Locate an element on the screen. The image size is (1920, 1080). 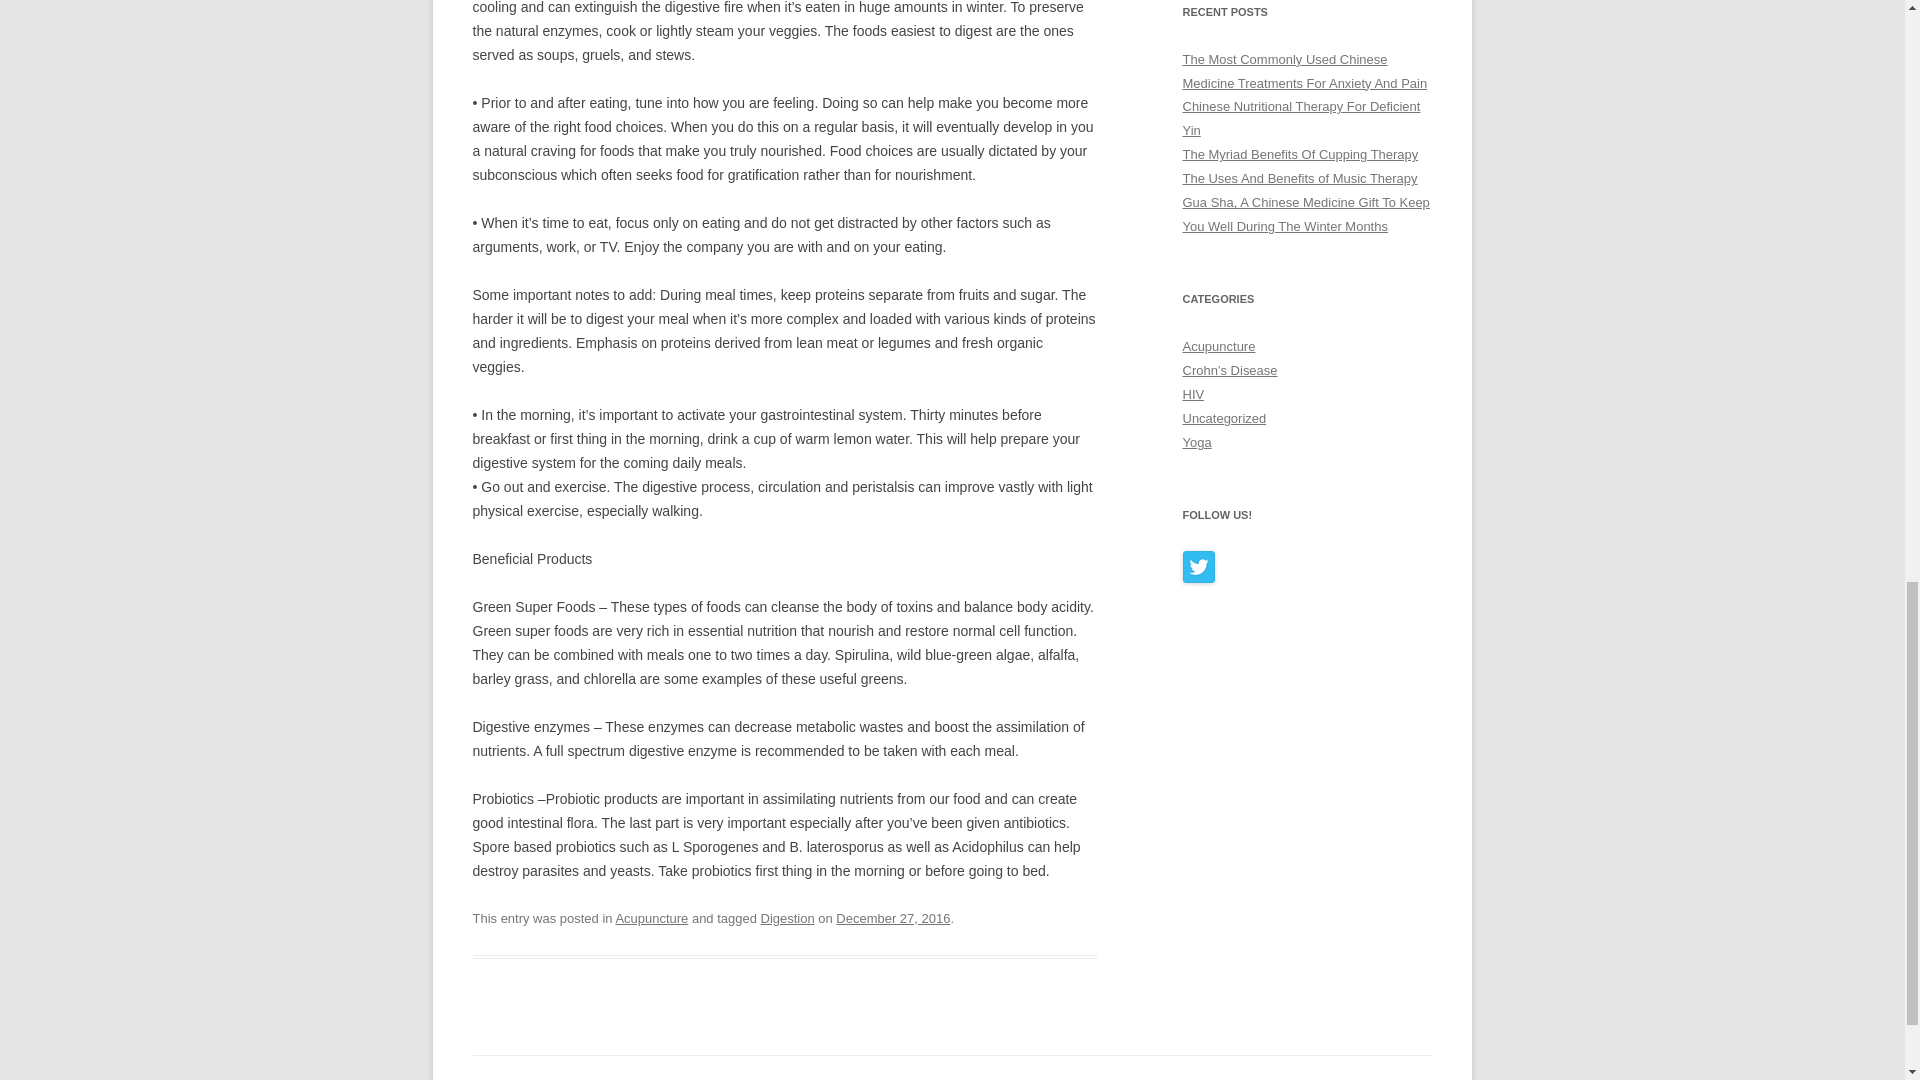
Uncategorized is located at coordinates (1224, 418).